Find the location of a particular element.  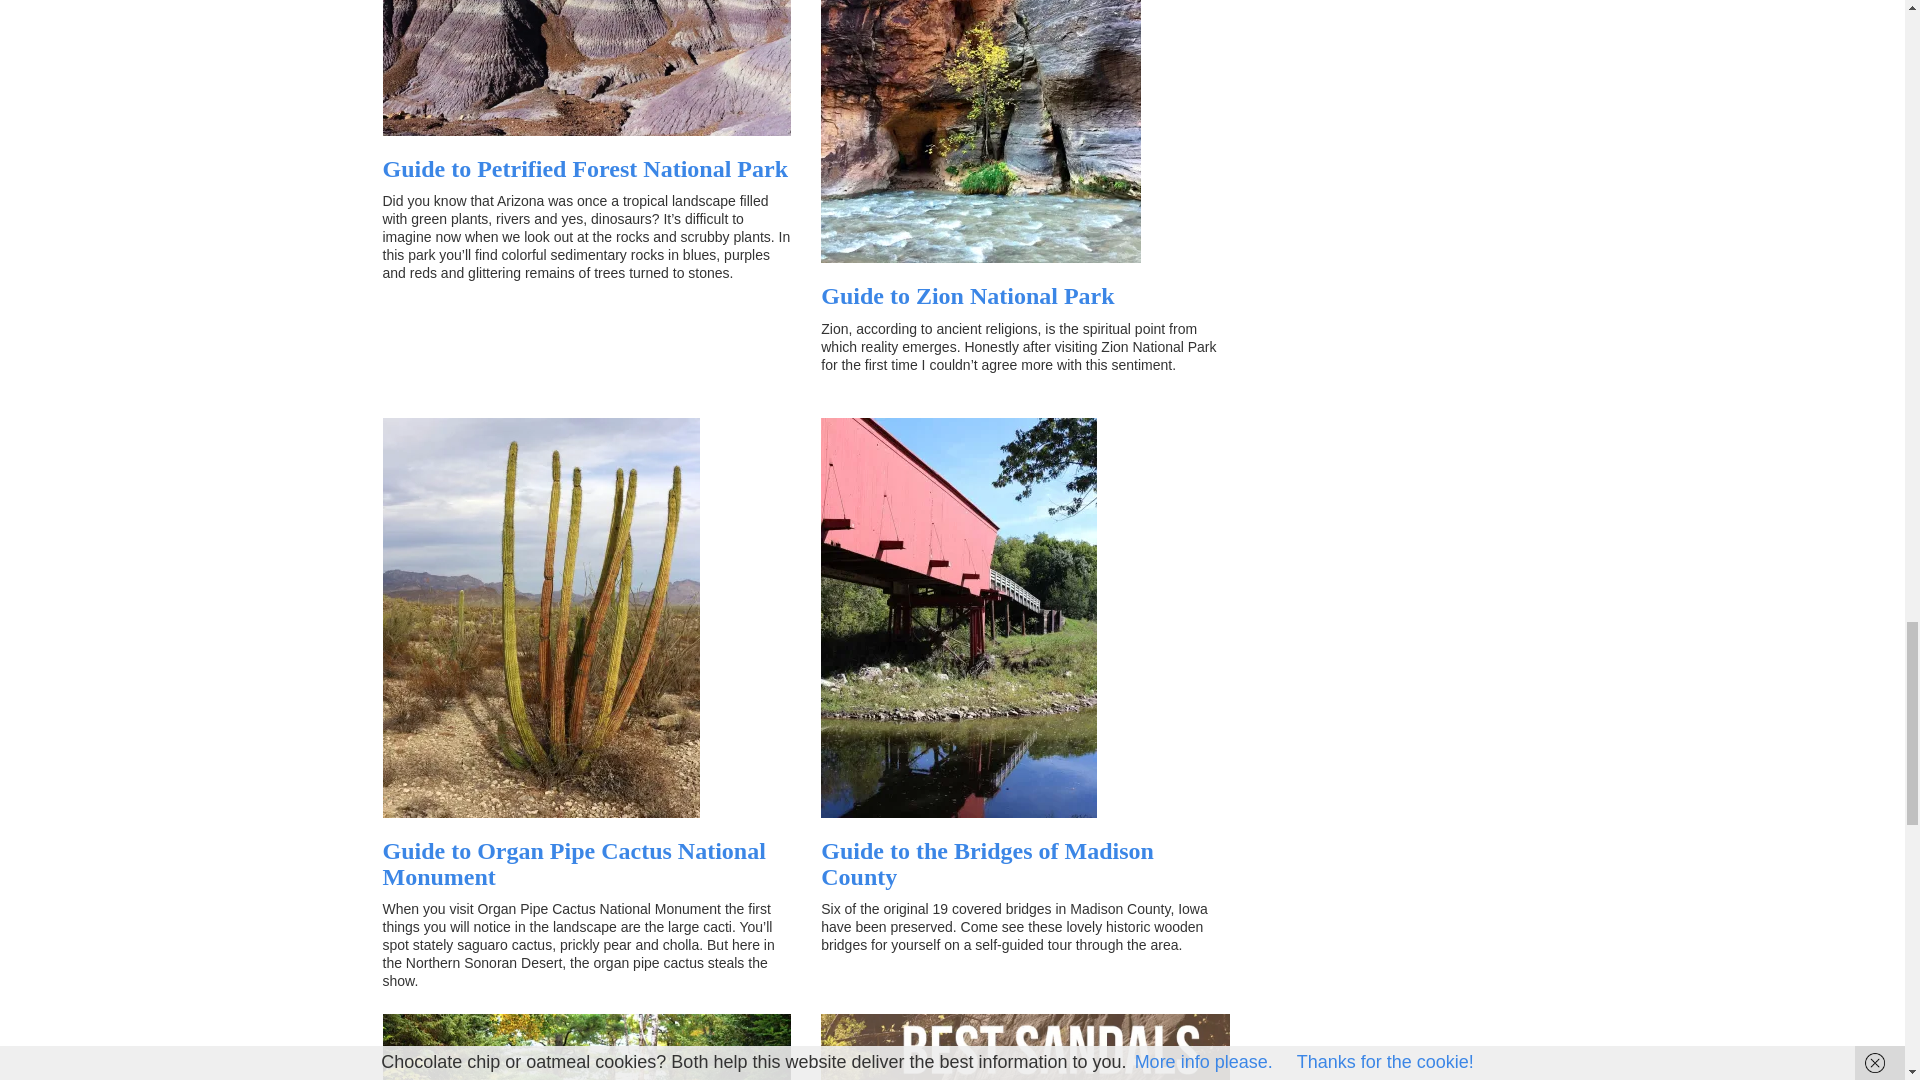

Guide to Zion National Park is located at coordinates (967, 295).